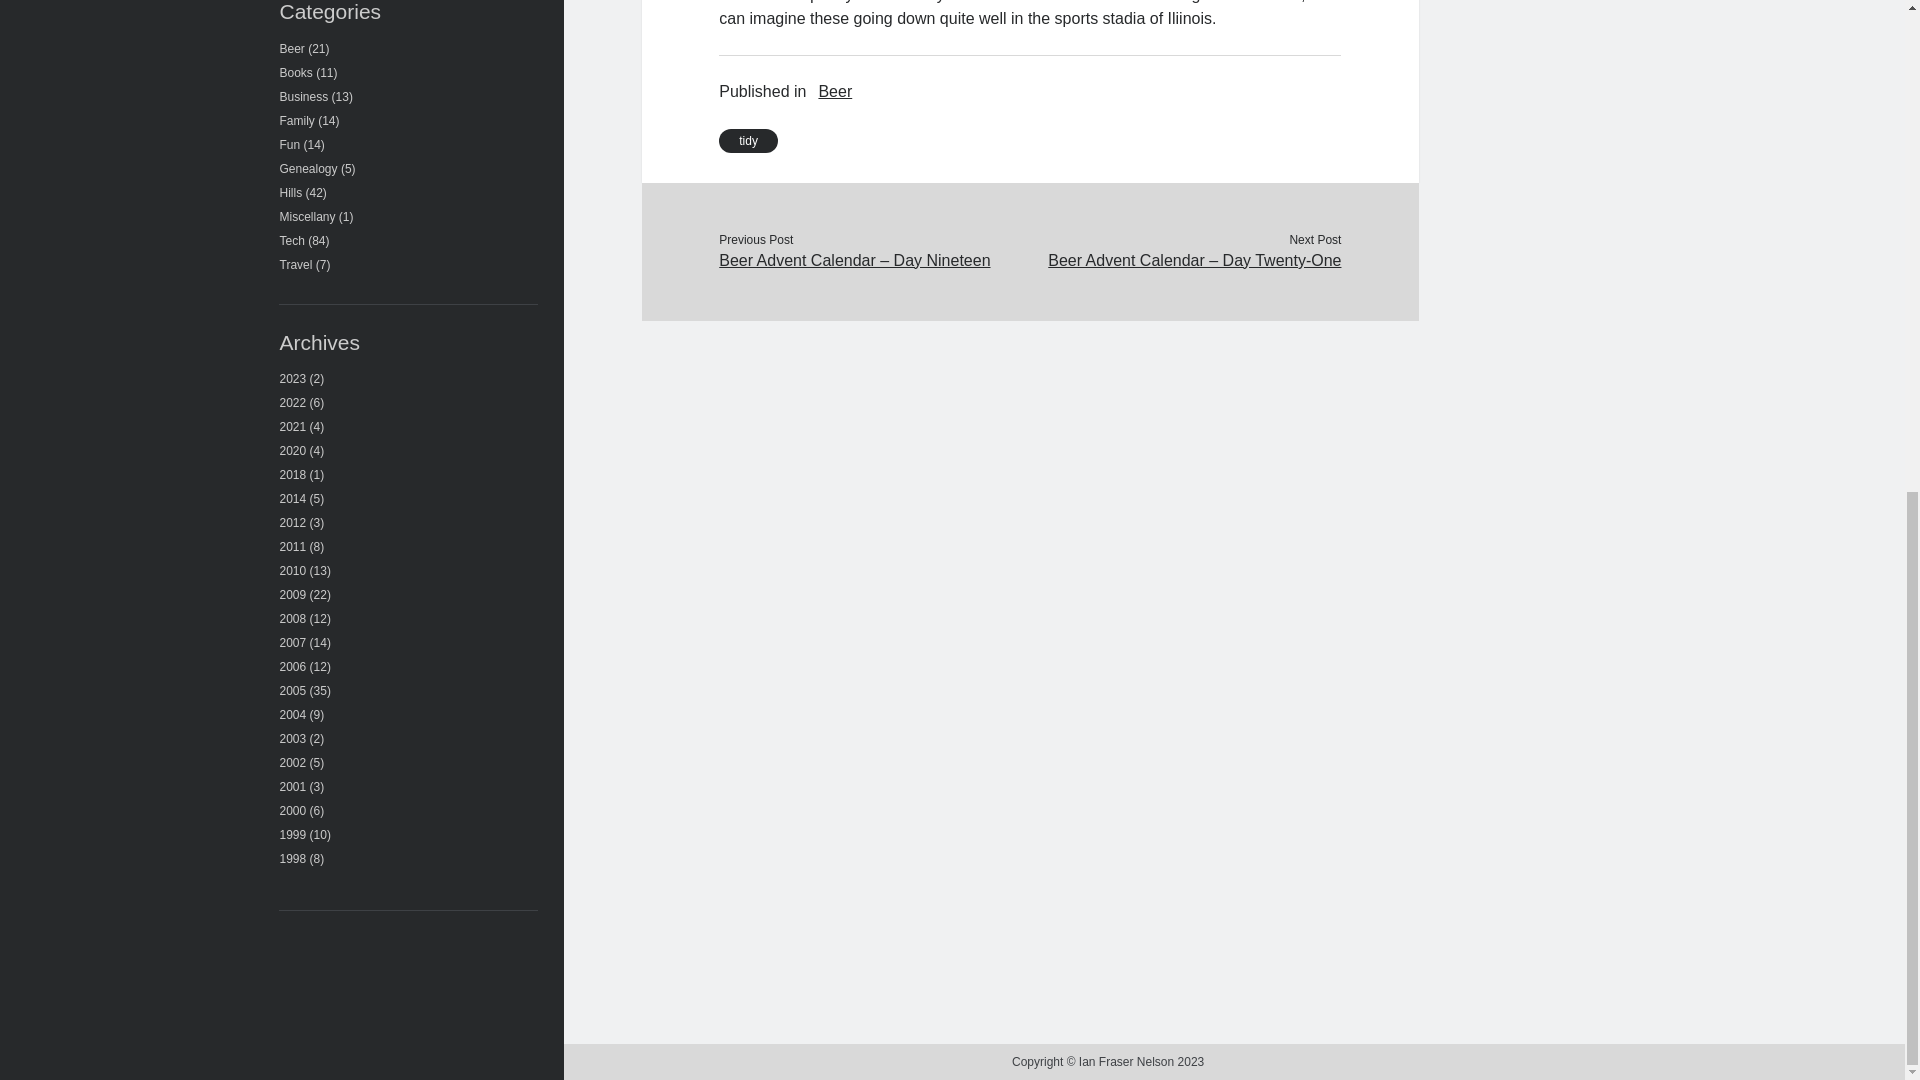 This screenshot has height=1080, width=1920. Describe the element at coordinates (294, 427) in the screenshot. I see `2021` at that location.